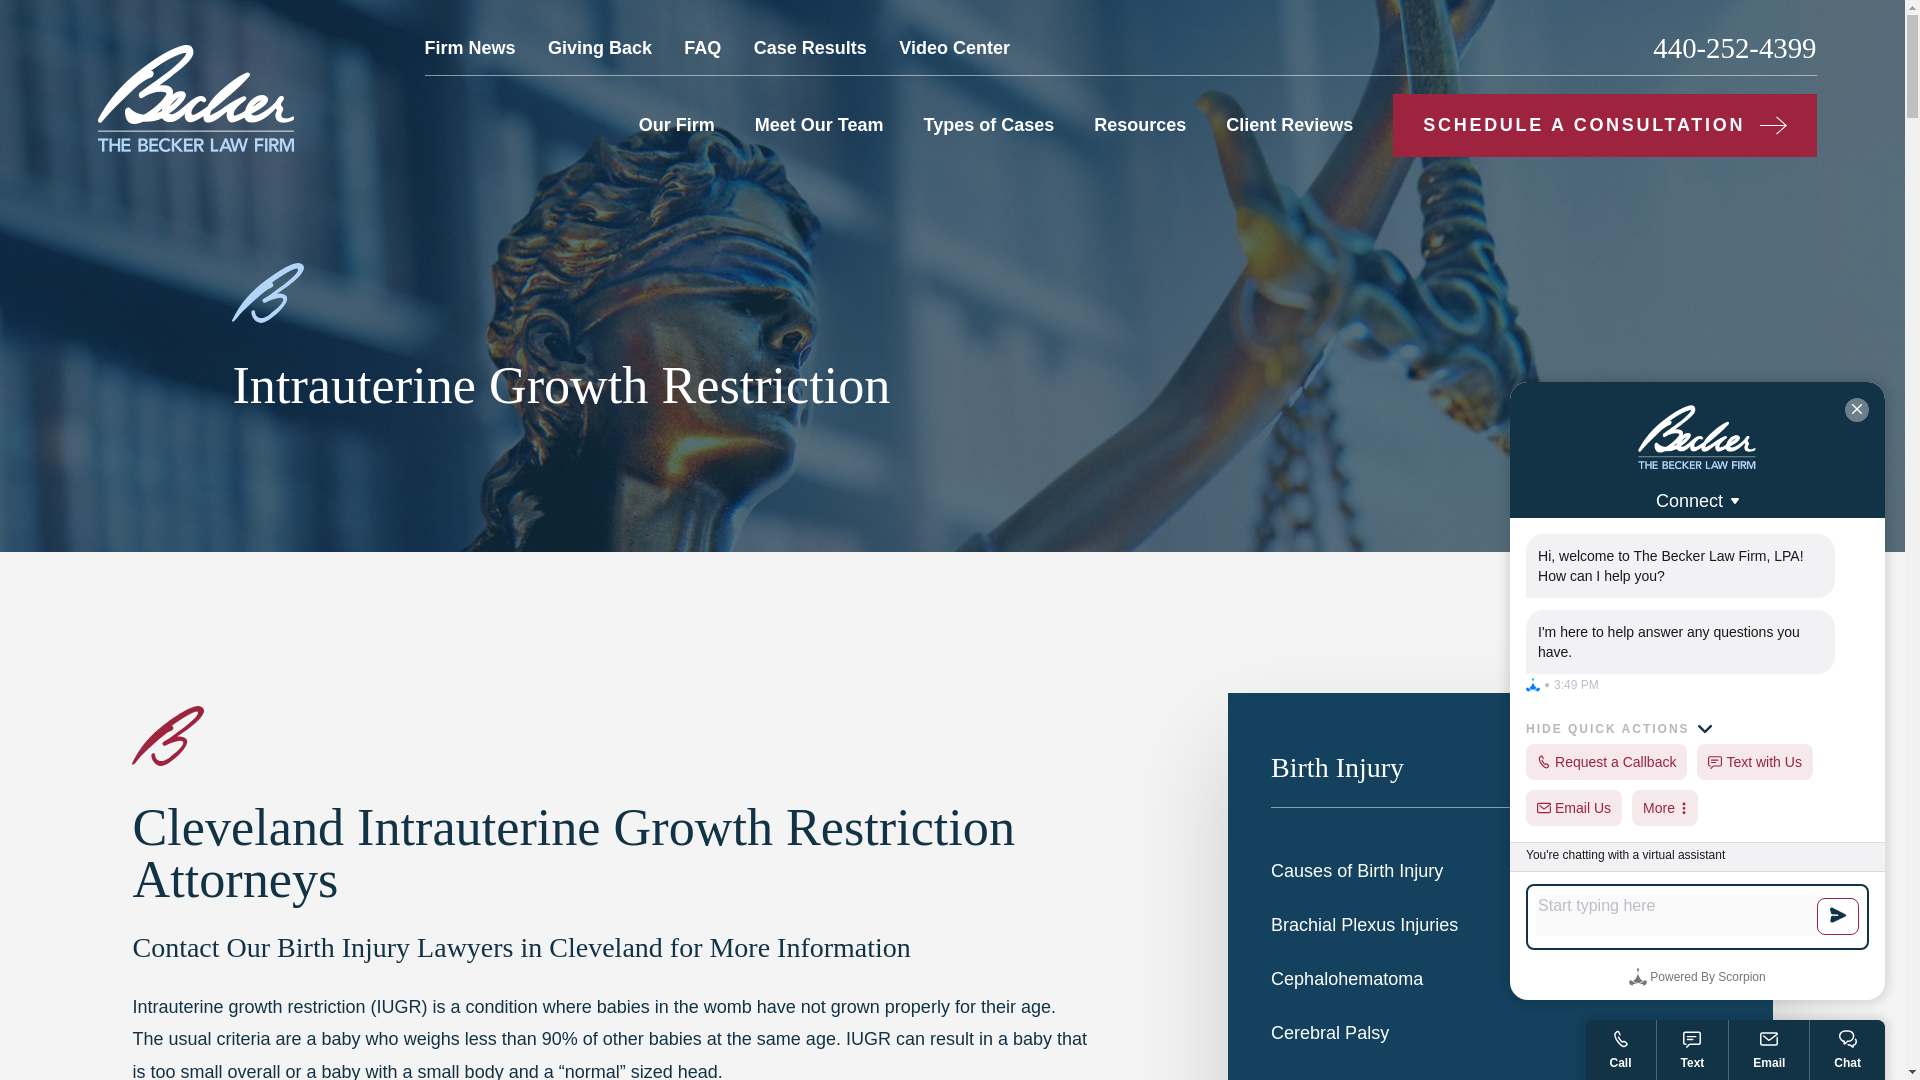 The width and height of the screenshot is (1920, 1080). Describe the element at coordinates (954, 48) in the screenshot. I see `Video Center` at that location.